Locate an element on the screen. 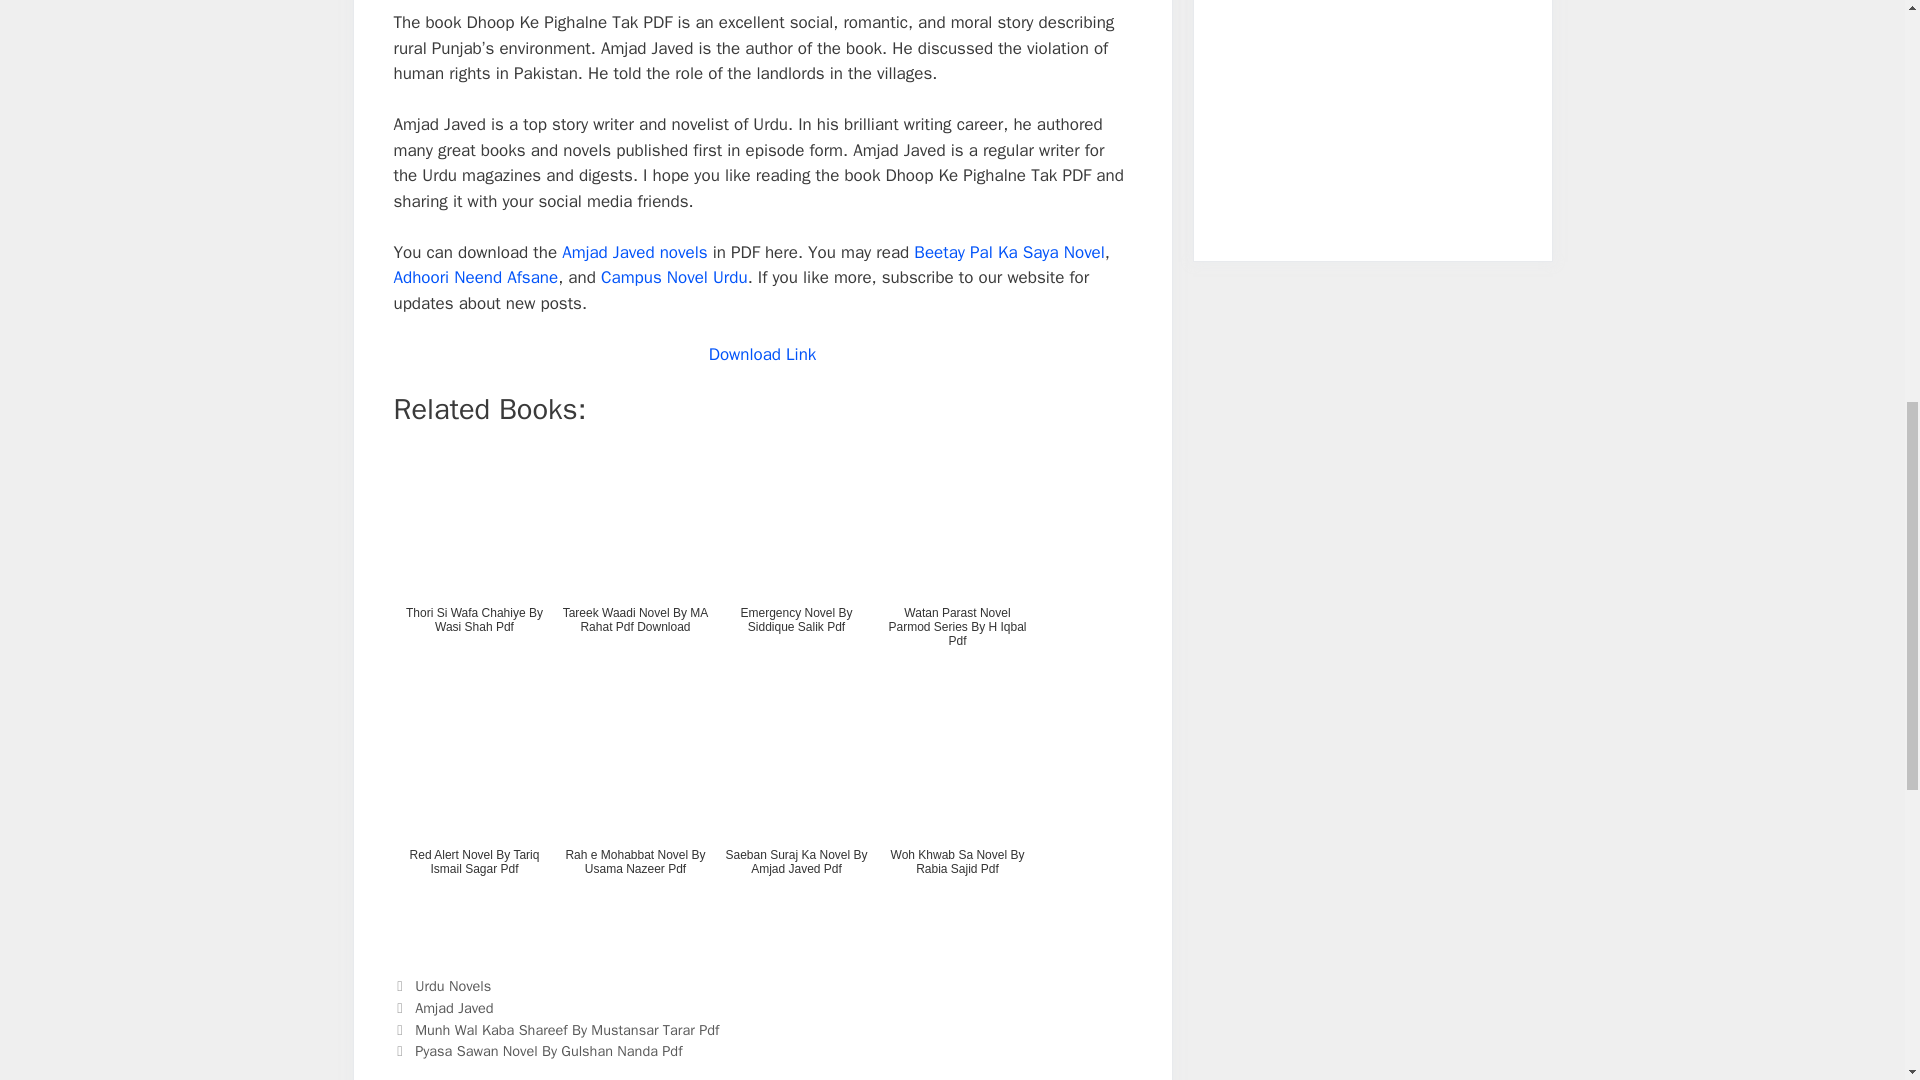  Pyasa Sawan Novel By Gulshan Nanda Pdf is located at coordinates (548, 1050).